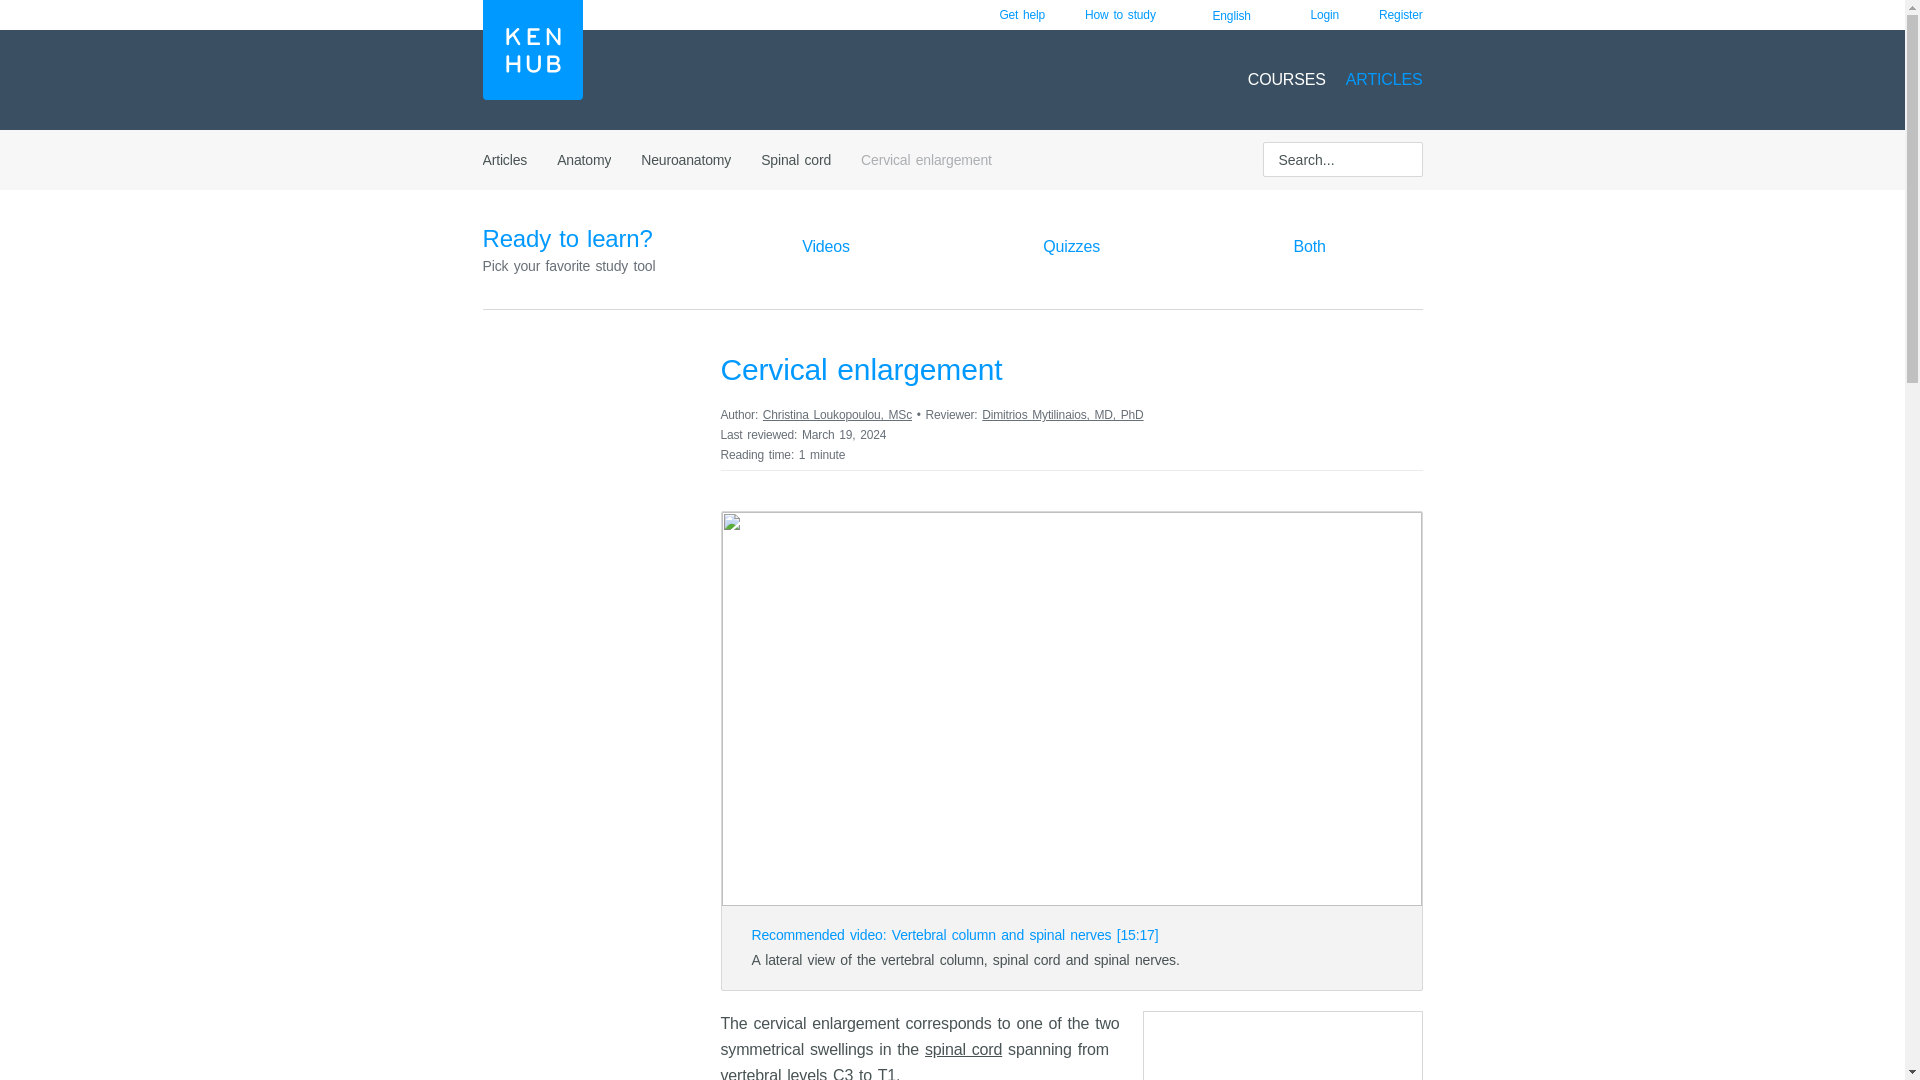 This screenshot has width=1920, height=1080. Describe the element at coordinates (504, 160) in the screenshot. I see `Articles` at that location.